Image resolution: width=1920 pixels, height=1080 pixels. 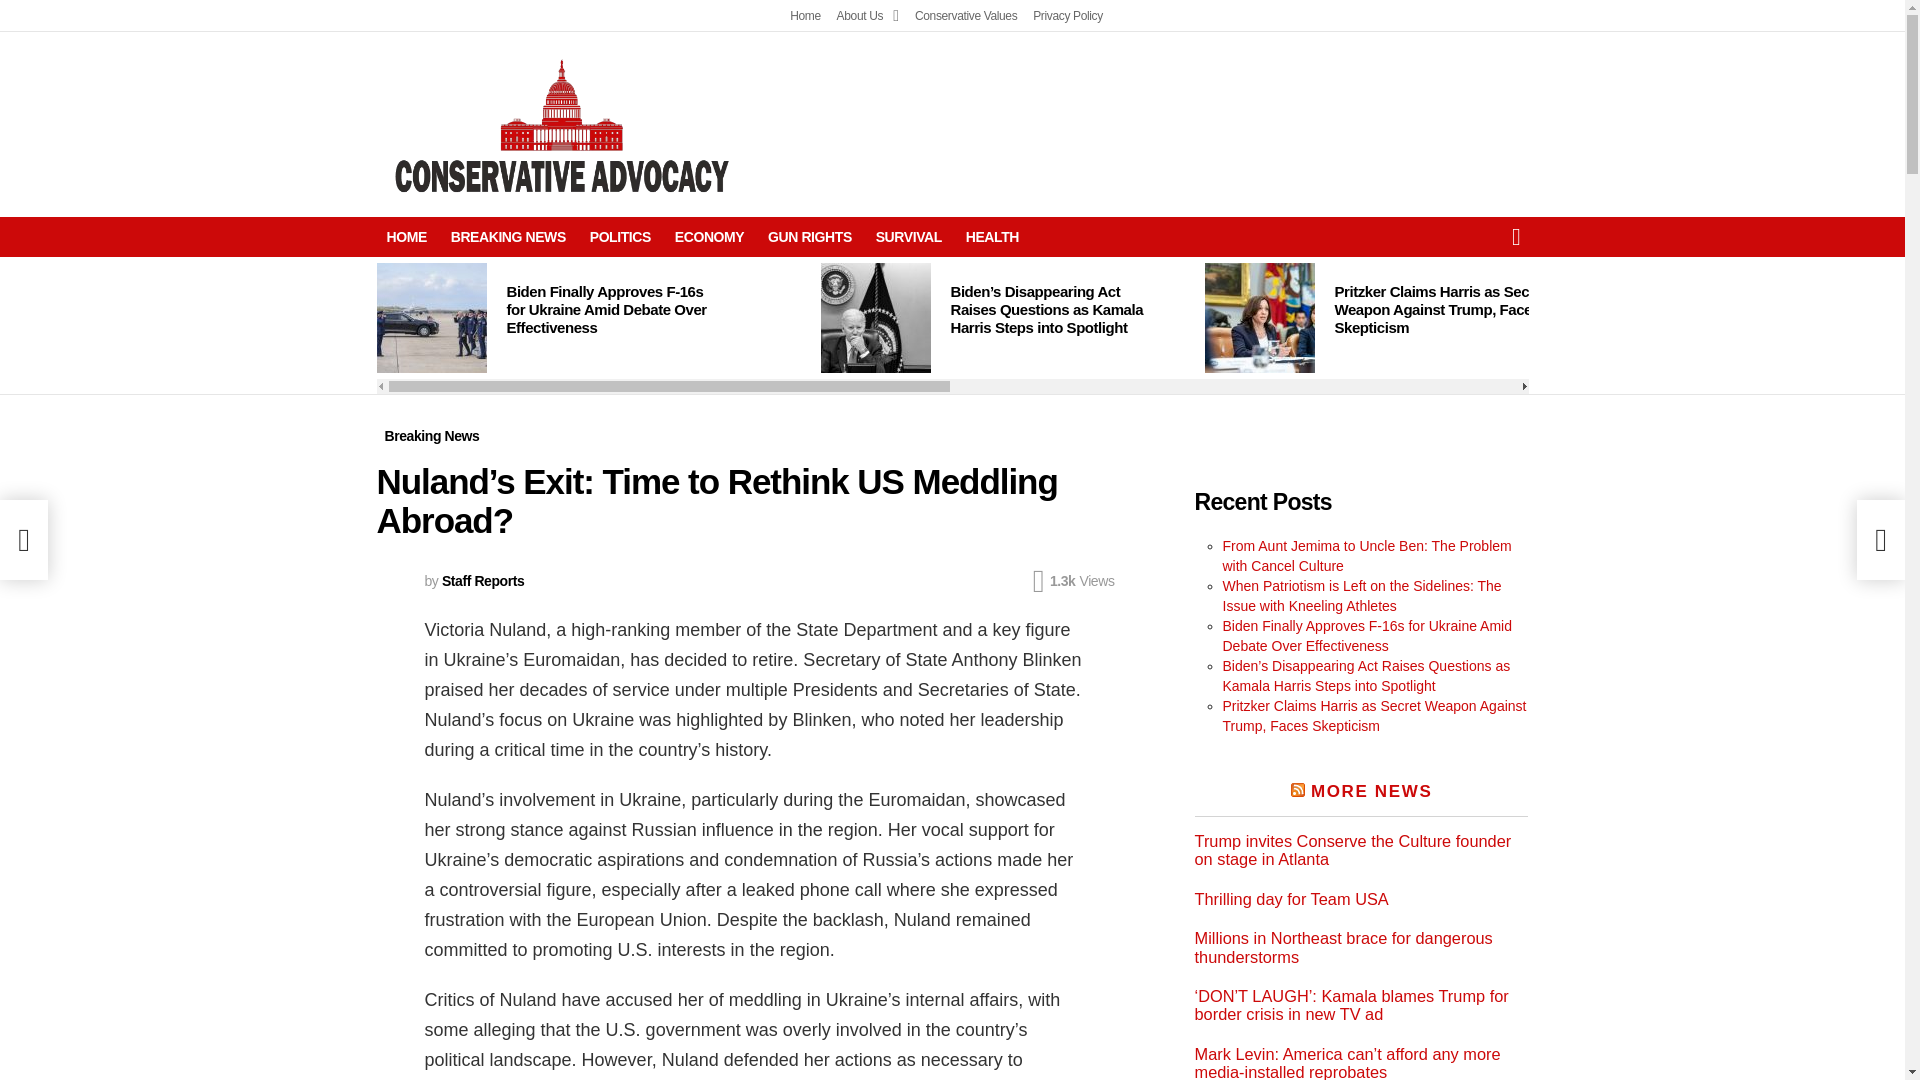 I want to click on BREAKING NEWS, so click(x=508, y=236).